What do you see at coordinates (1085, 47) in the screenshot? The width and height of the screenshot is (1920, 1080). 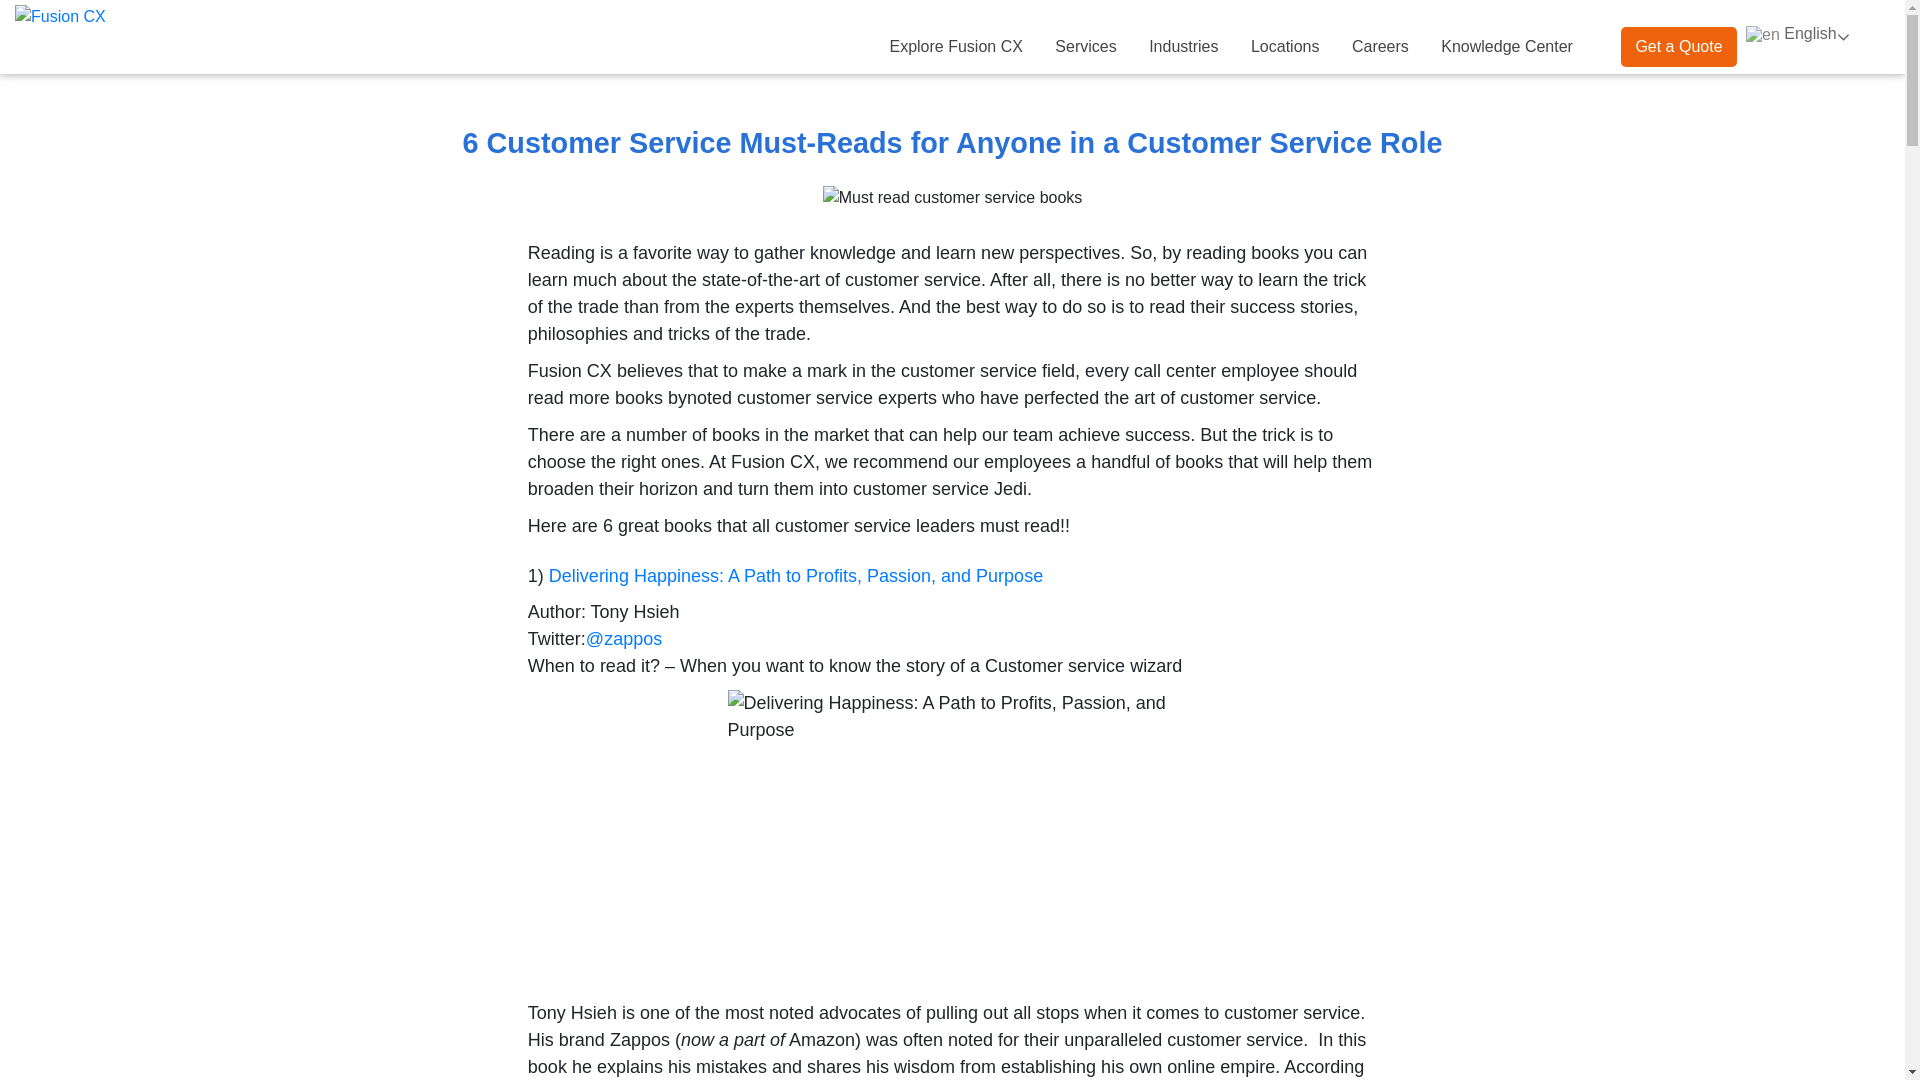 I see `Services` at bounding box center [1085, 47].